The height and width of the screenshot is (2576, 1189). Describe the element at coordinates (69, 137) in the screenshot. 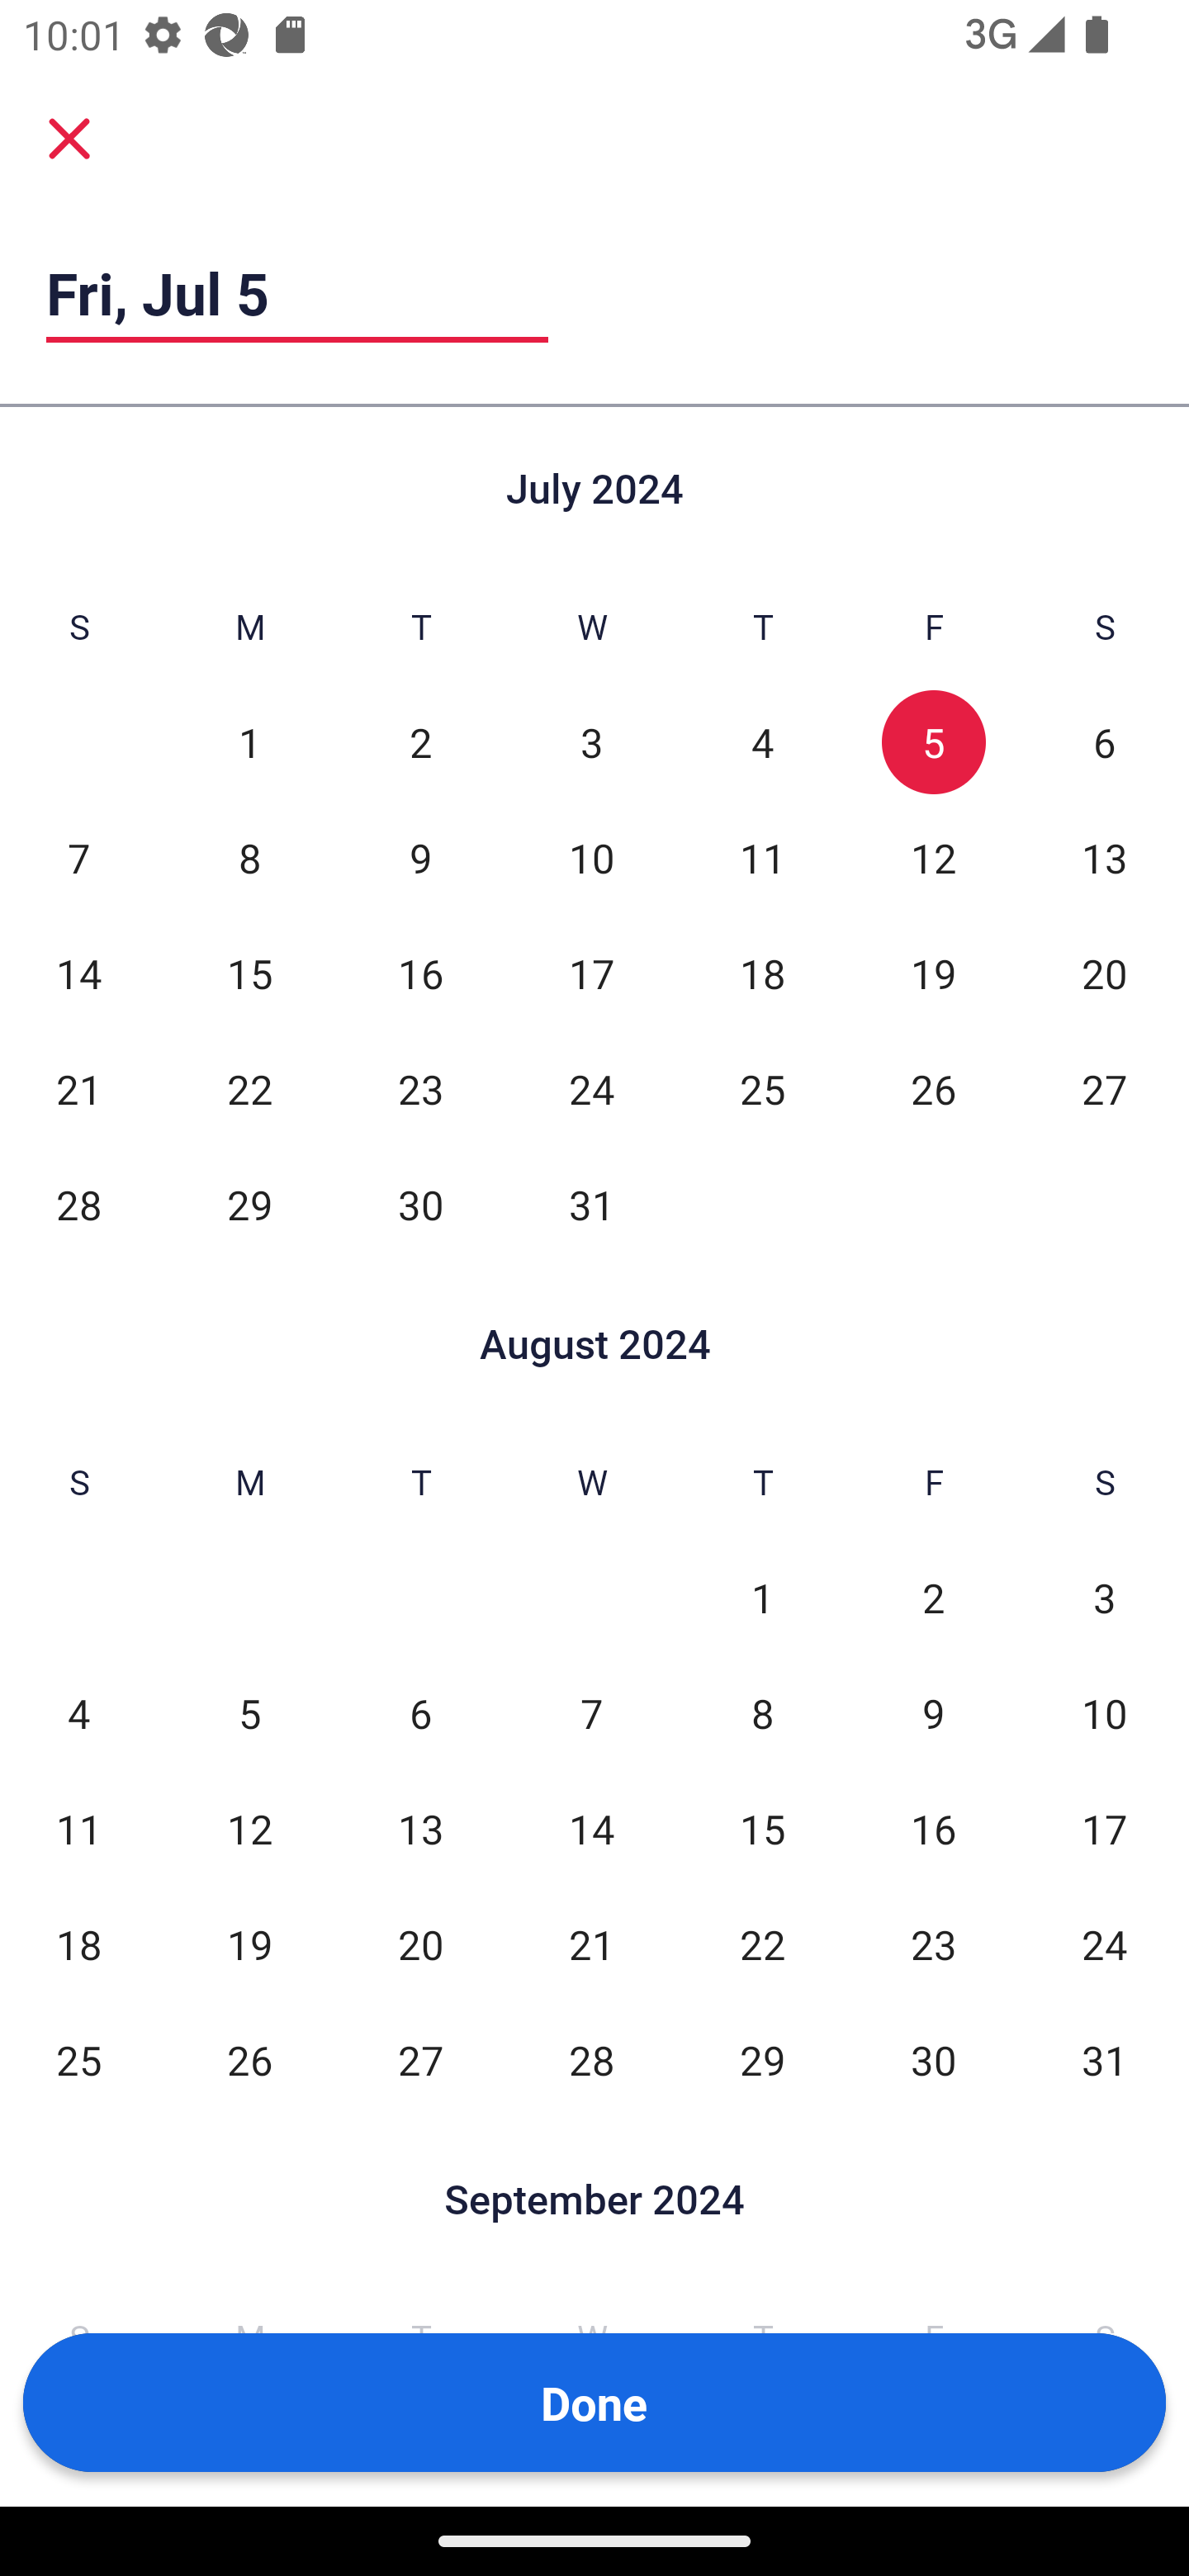

I see `Cancel` at that location.